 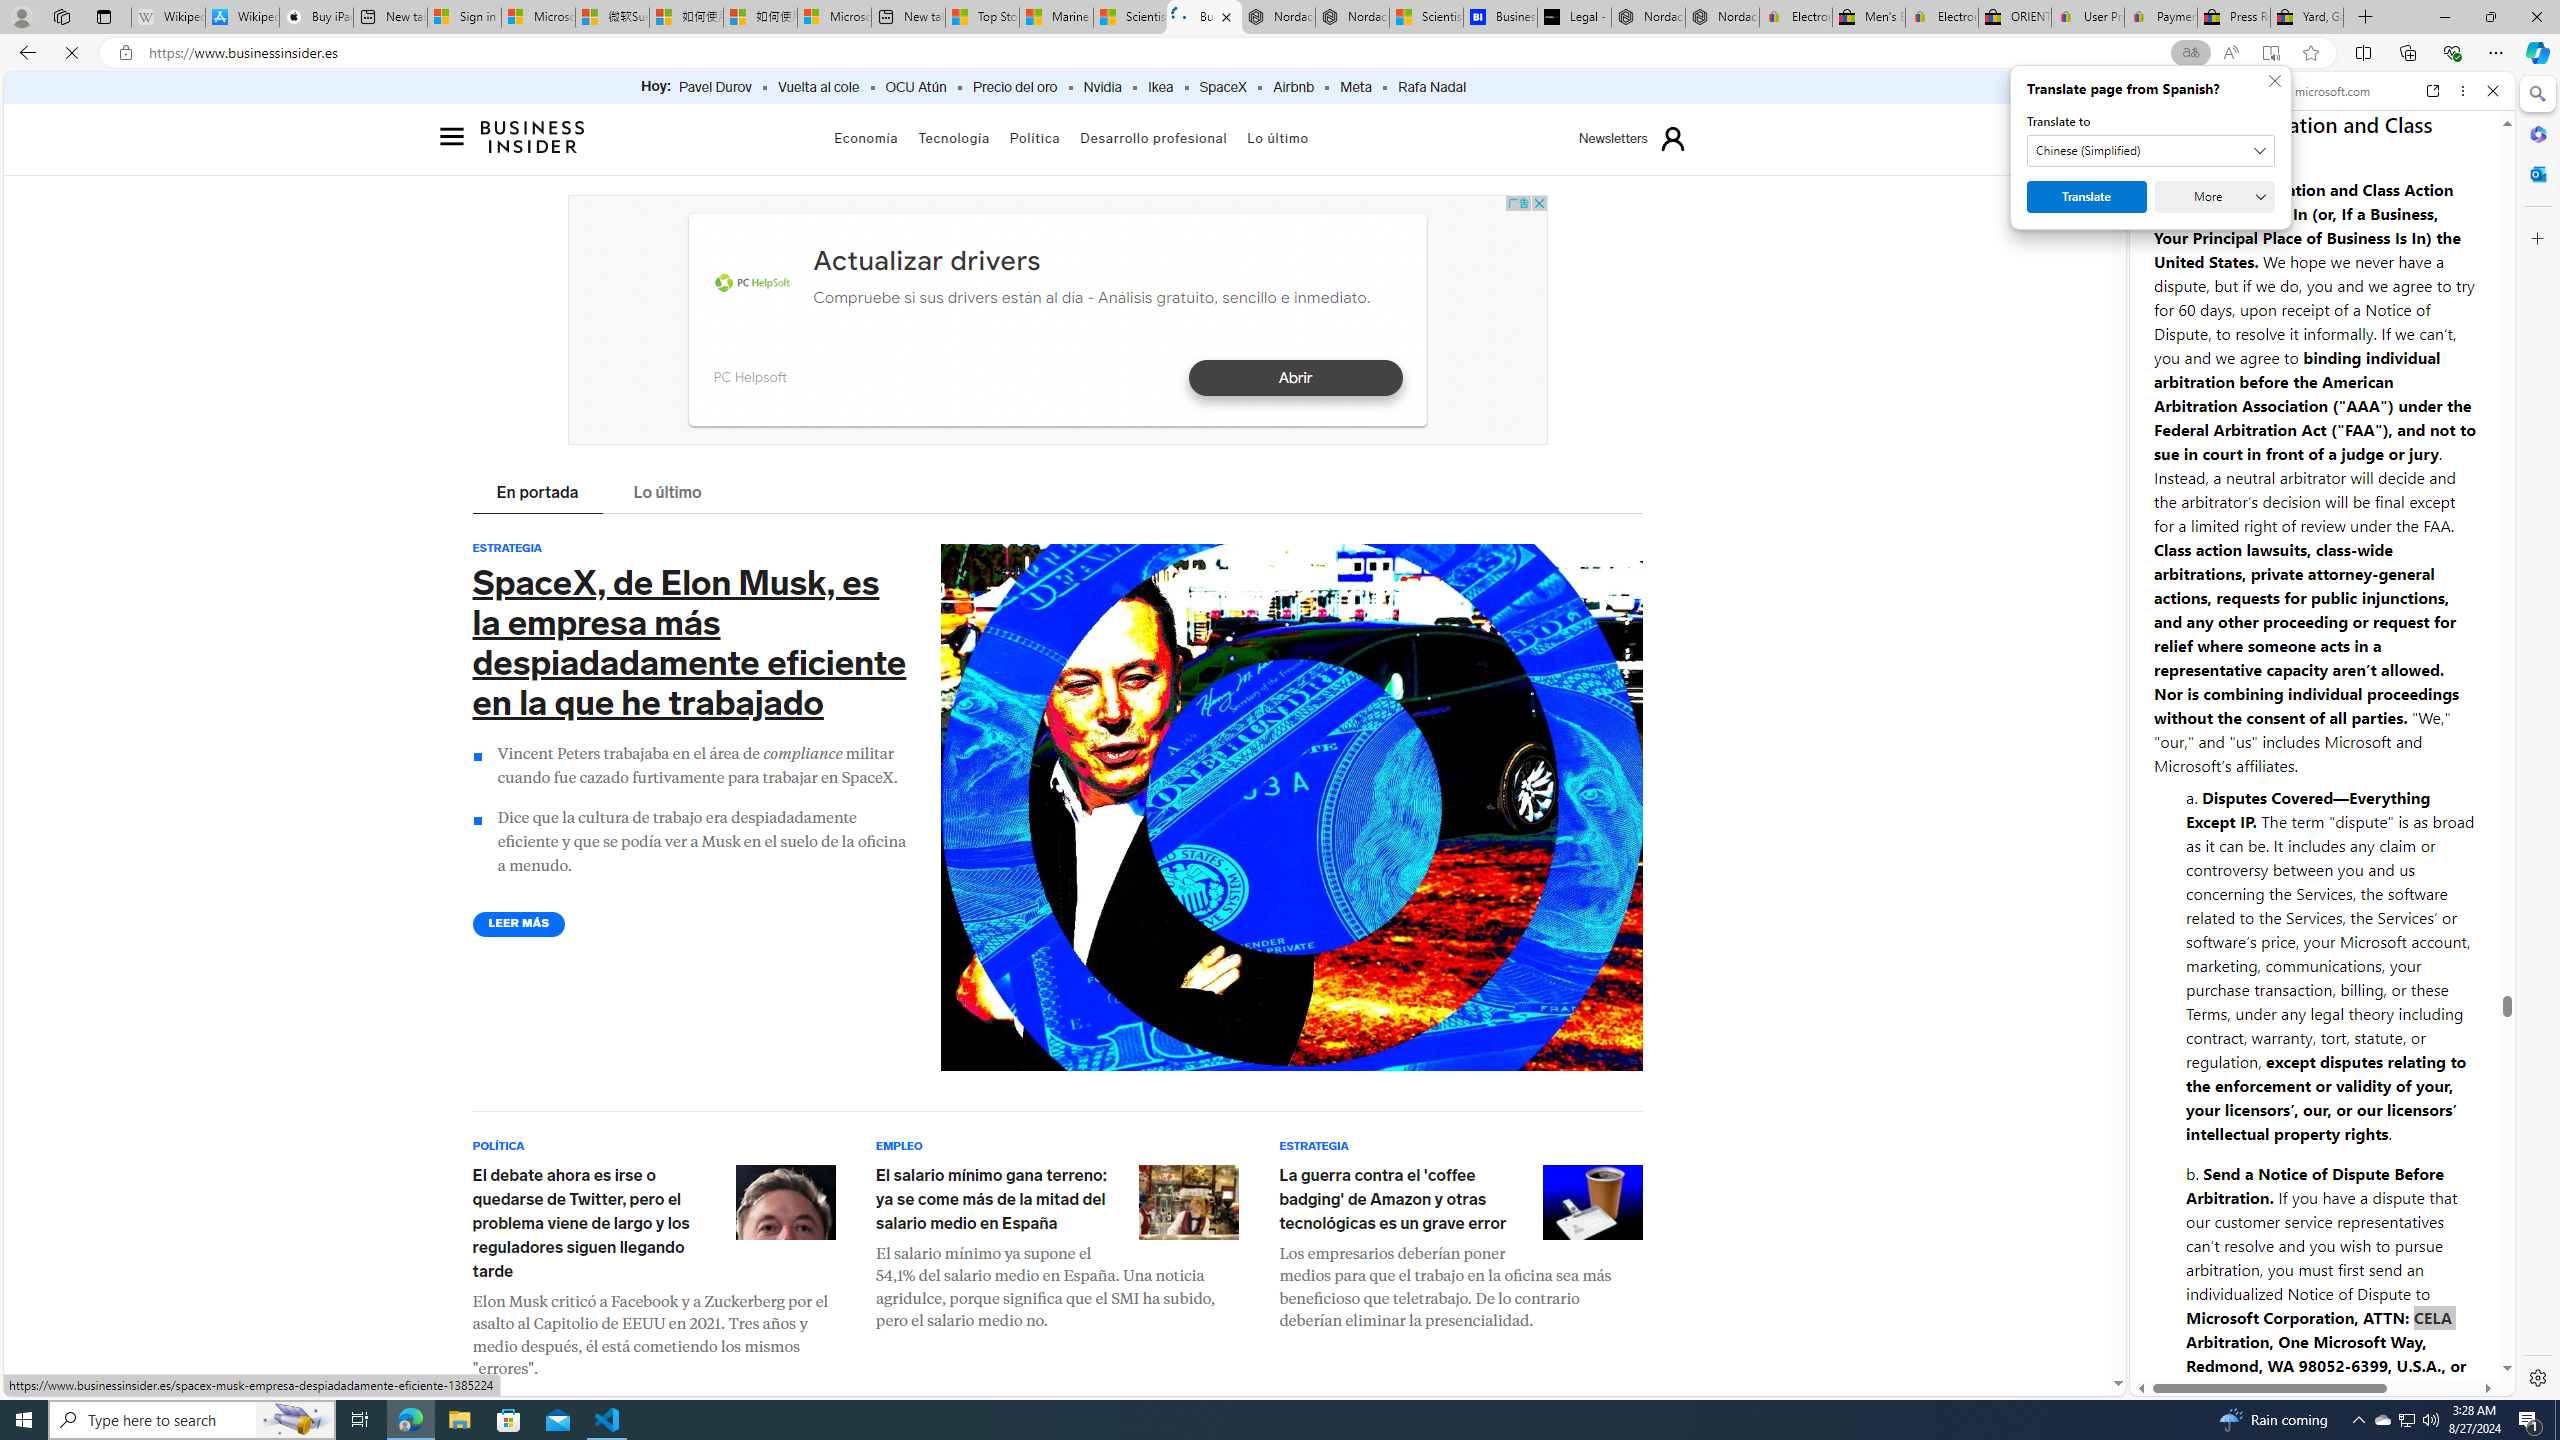 I want to click on Collage of Elon Musk with US currency and a Tesla, so click(x=1291, y=808).